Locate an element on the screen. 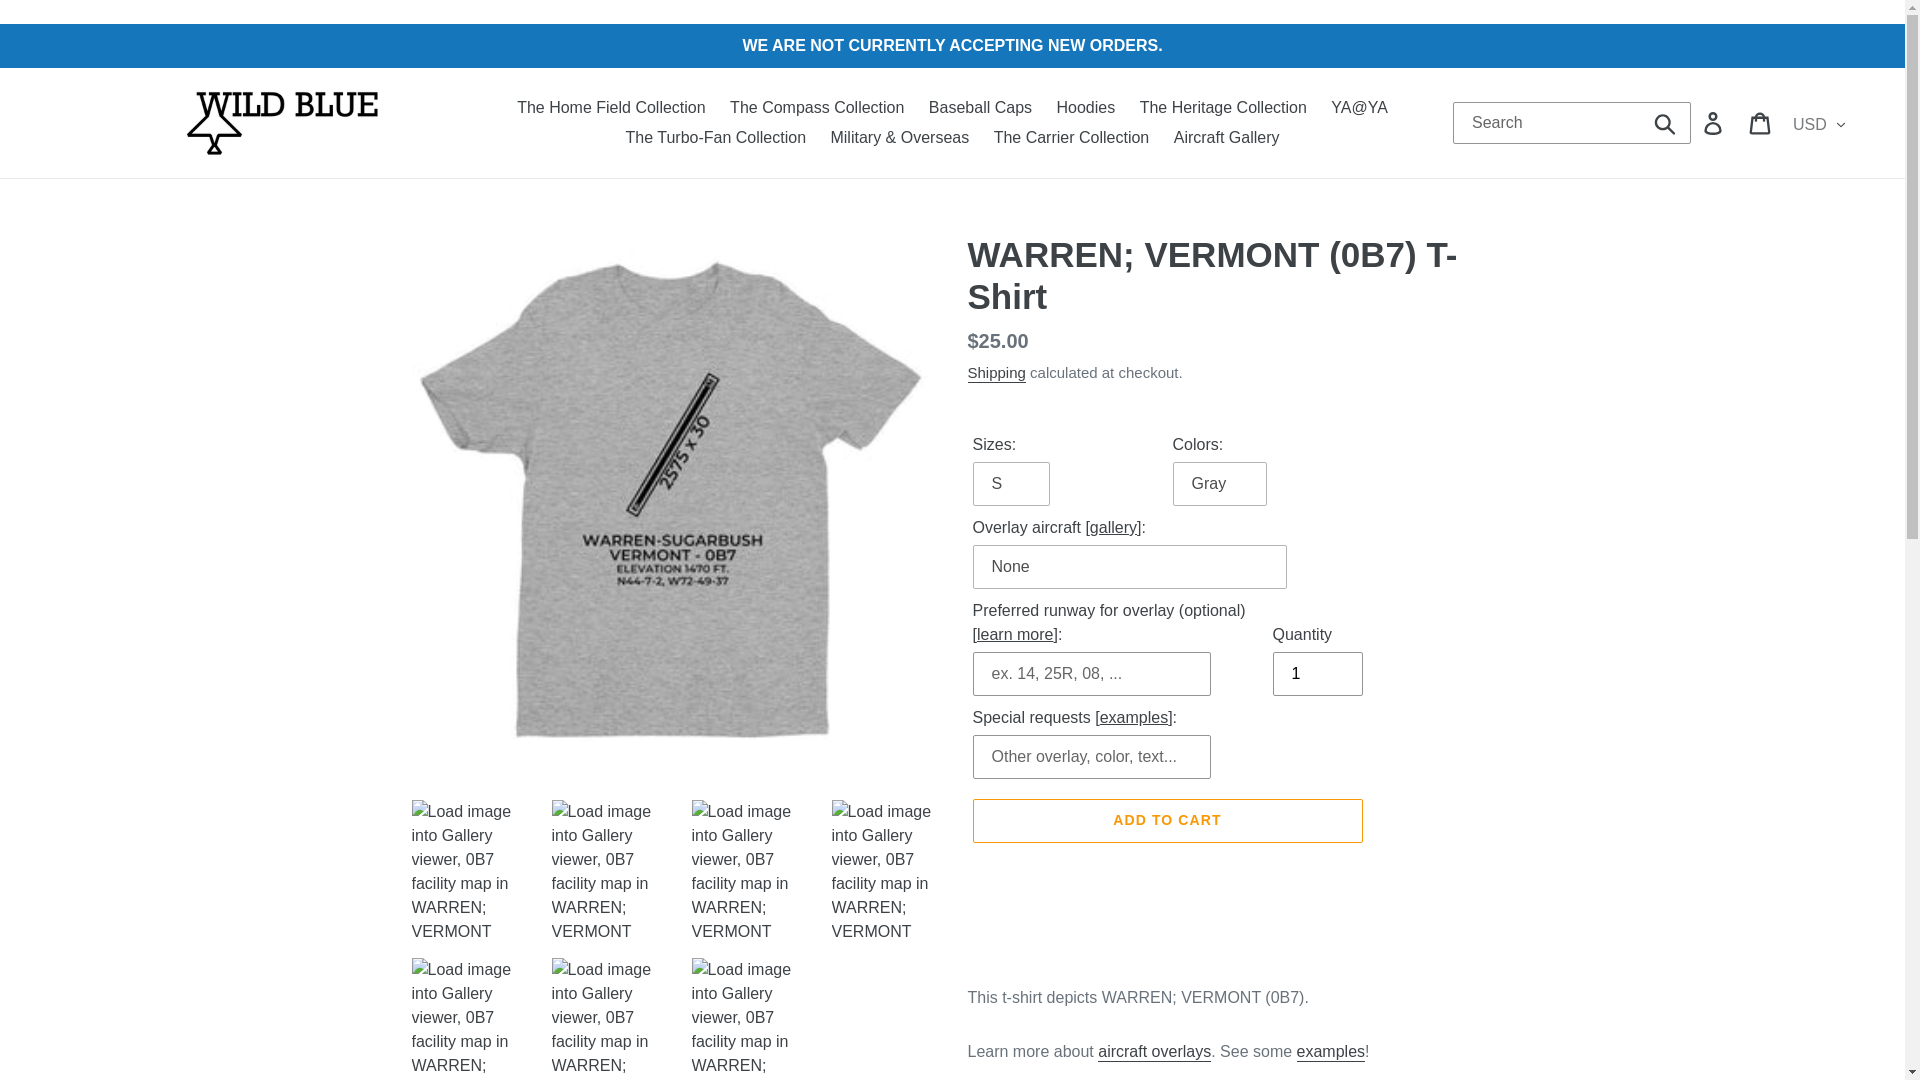 This screenshot has width=1920, height=1080. 1 is located at coordinates (1316, 674).